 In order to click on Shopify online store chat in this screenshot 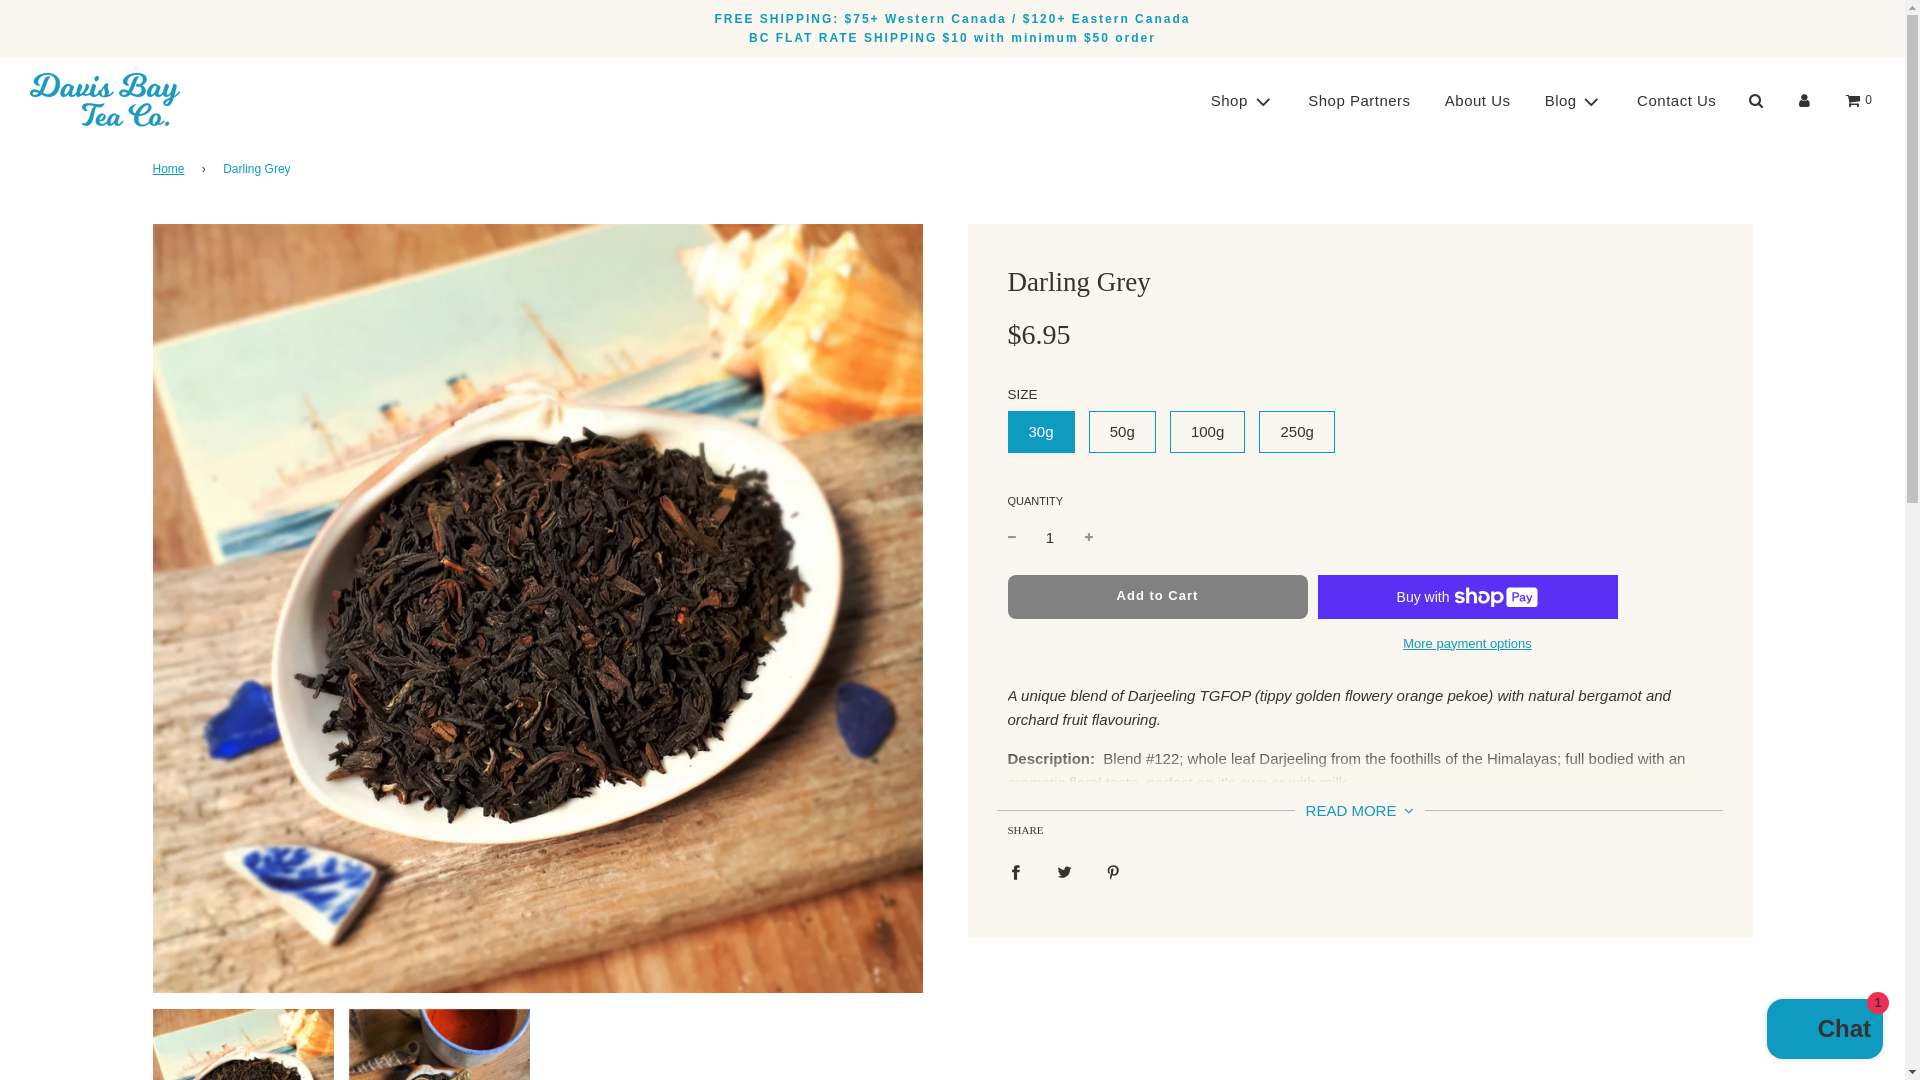, I will do `click(1824, 1031)`.